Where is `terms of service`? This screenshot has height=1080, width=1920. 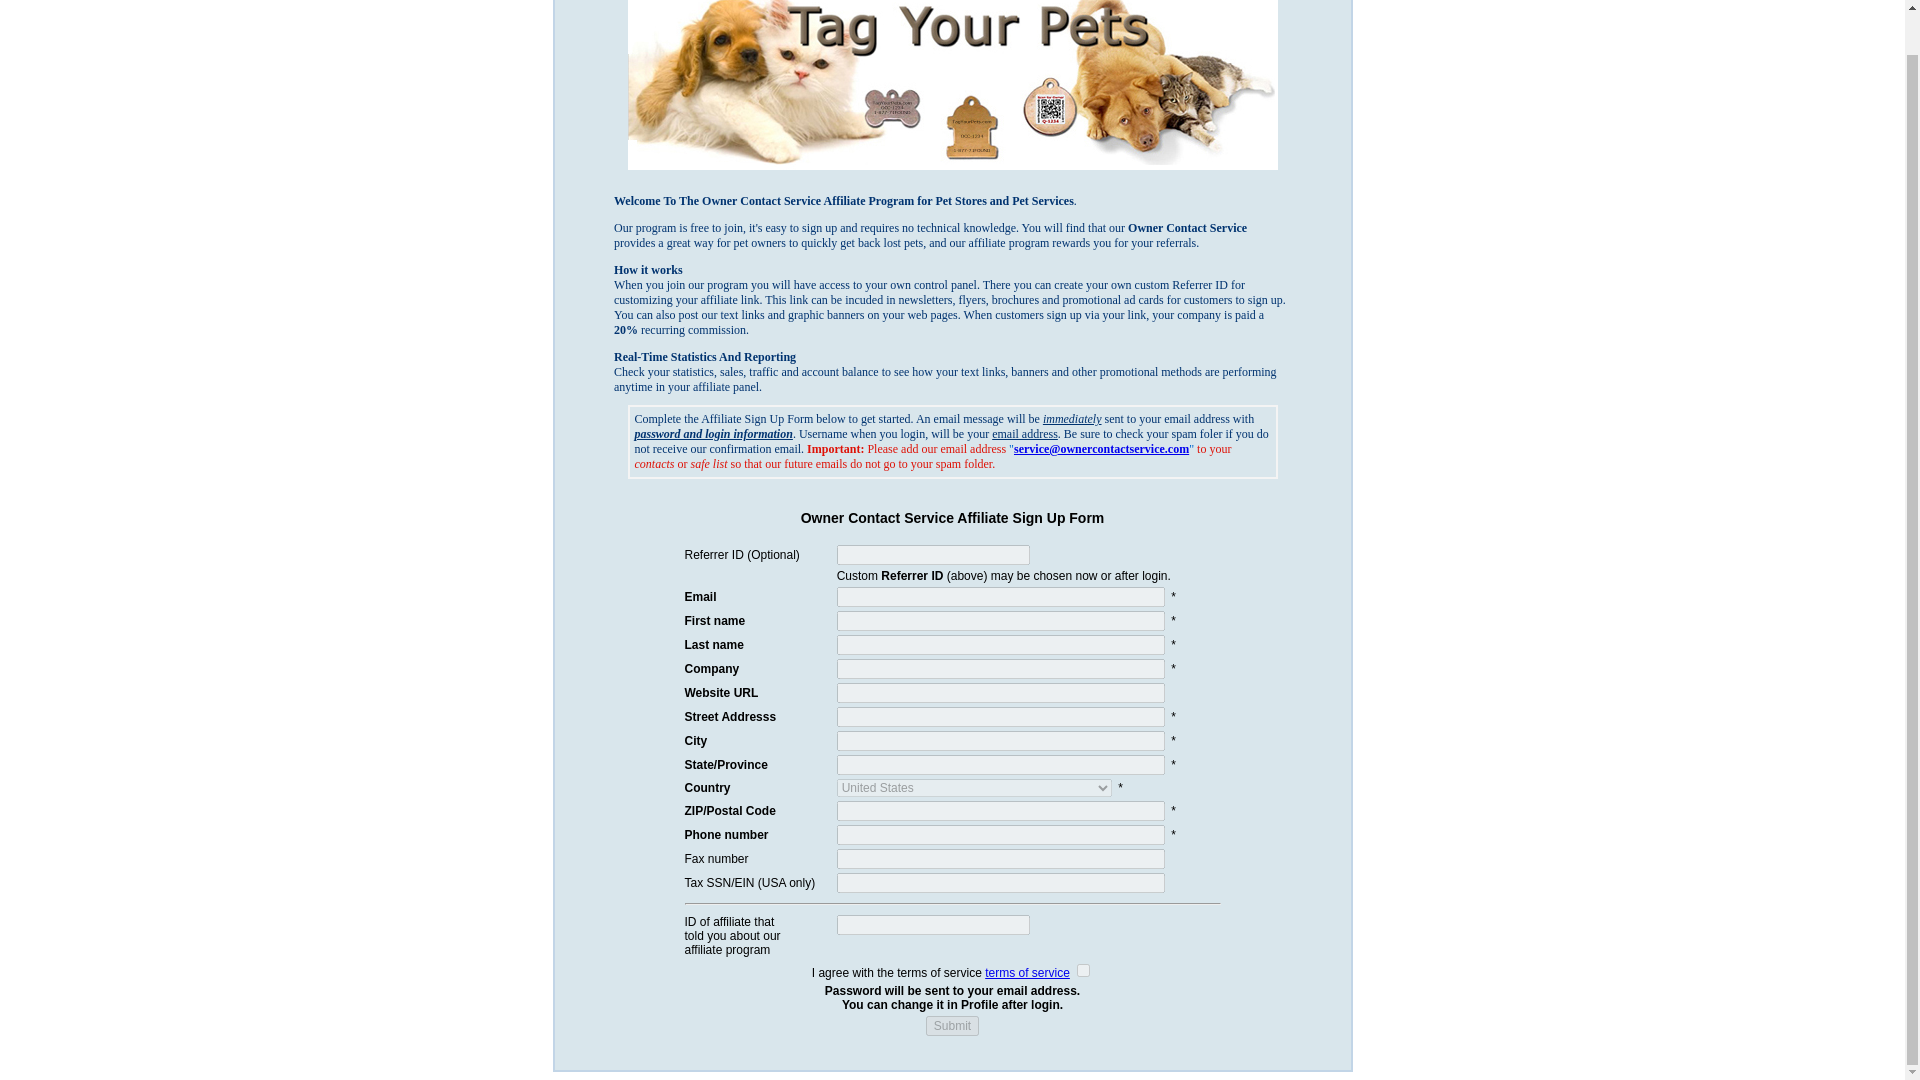 terms of service is located at coordinates (1026, 972).